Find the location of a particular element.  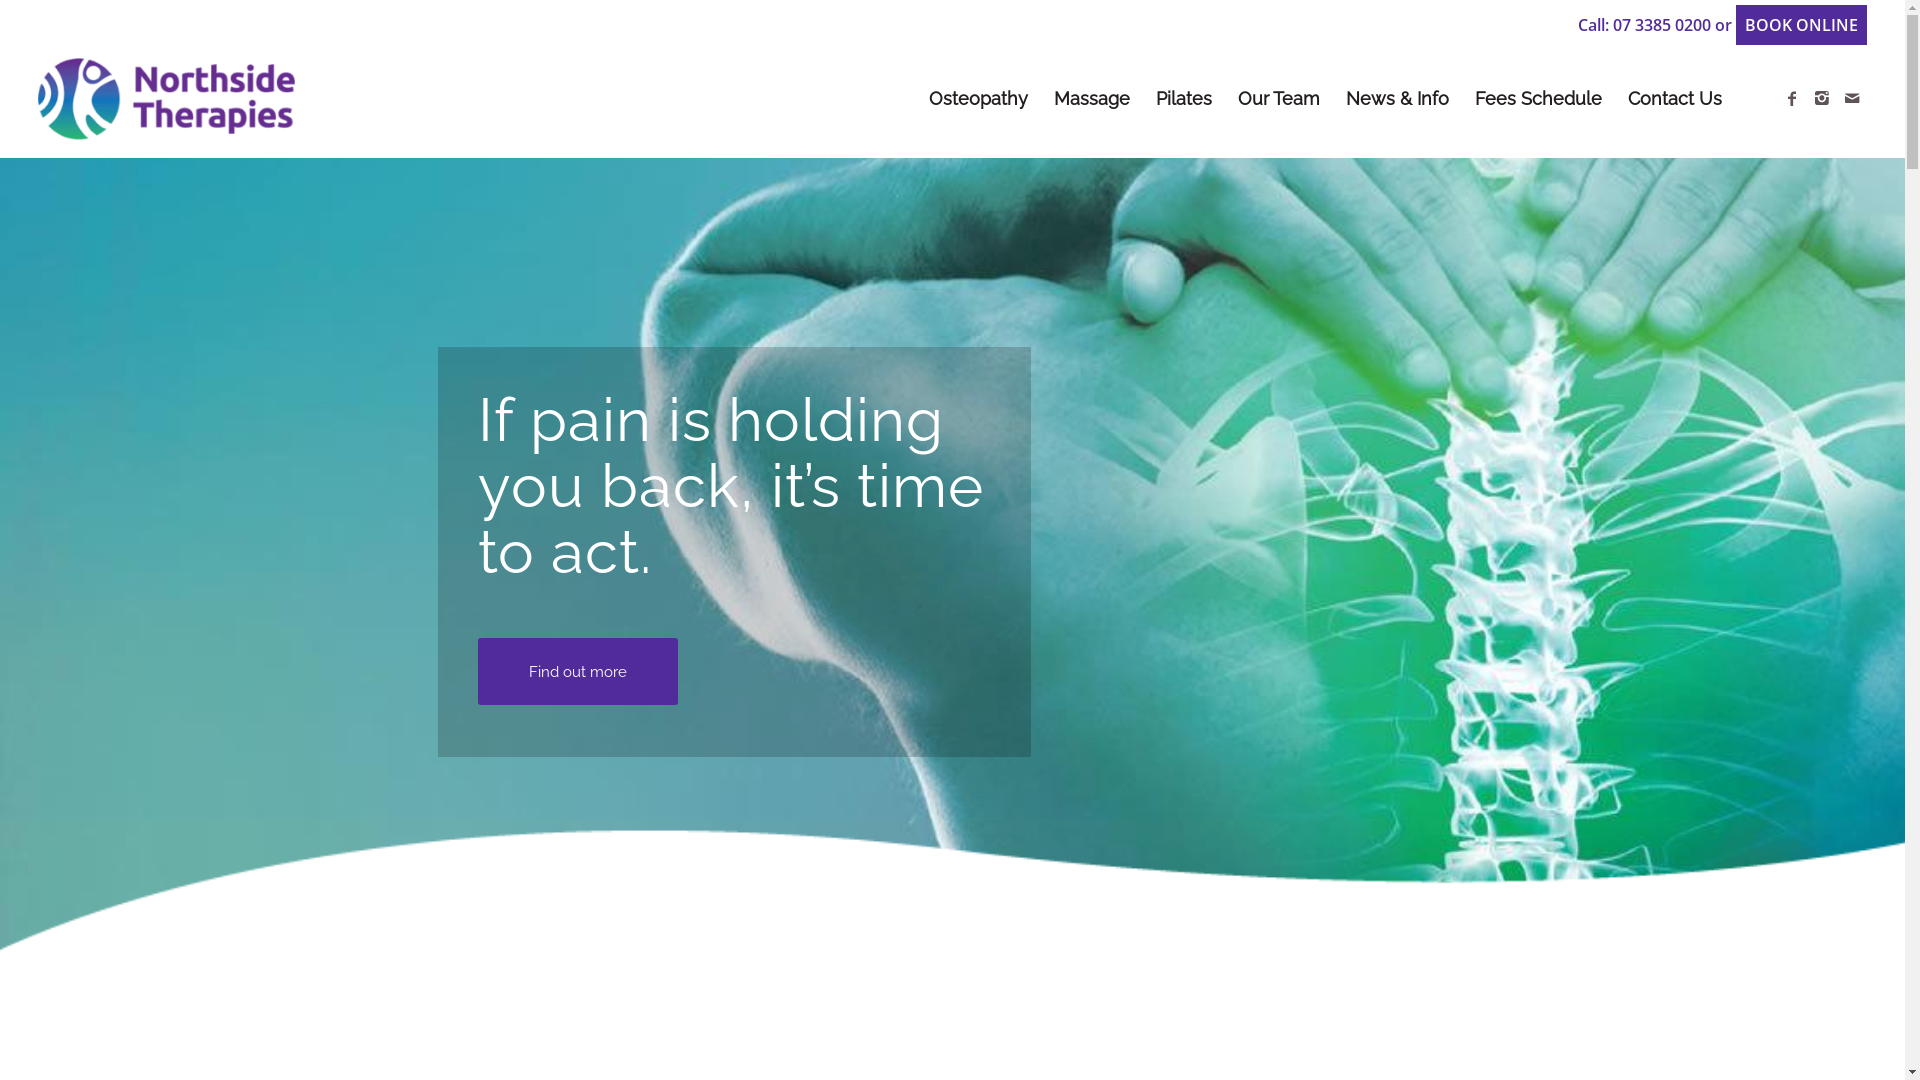

Pilates is located at coordinates (1184, 99).